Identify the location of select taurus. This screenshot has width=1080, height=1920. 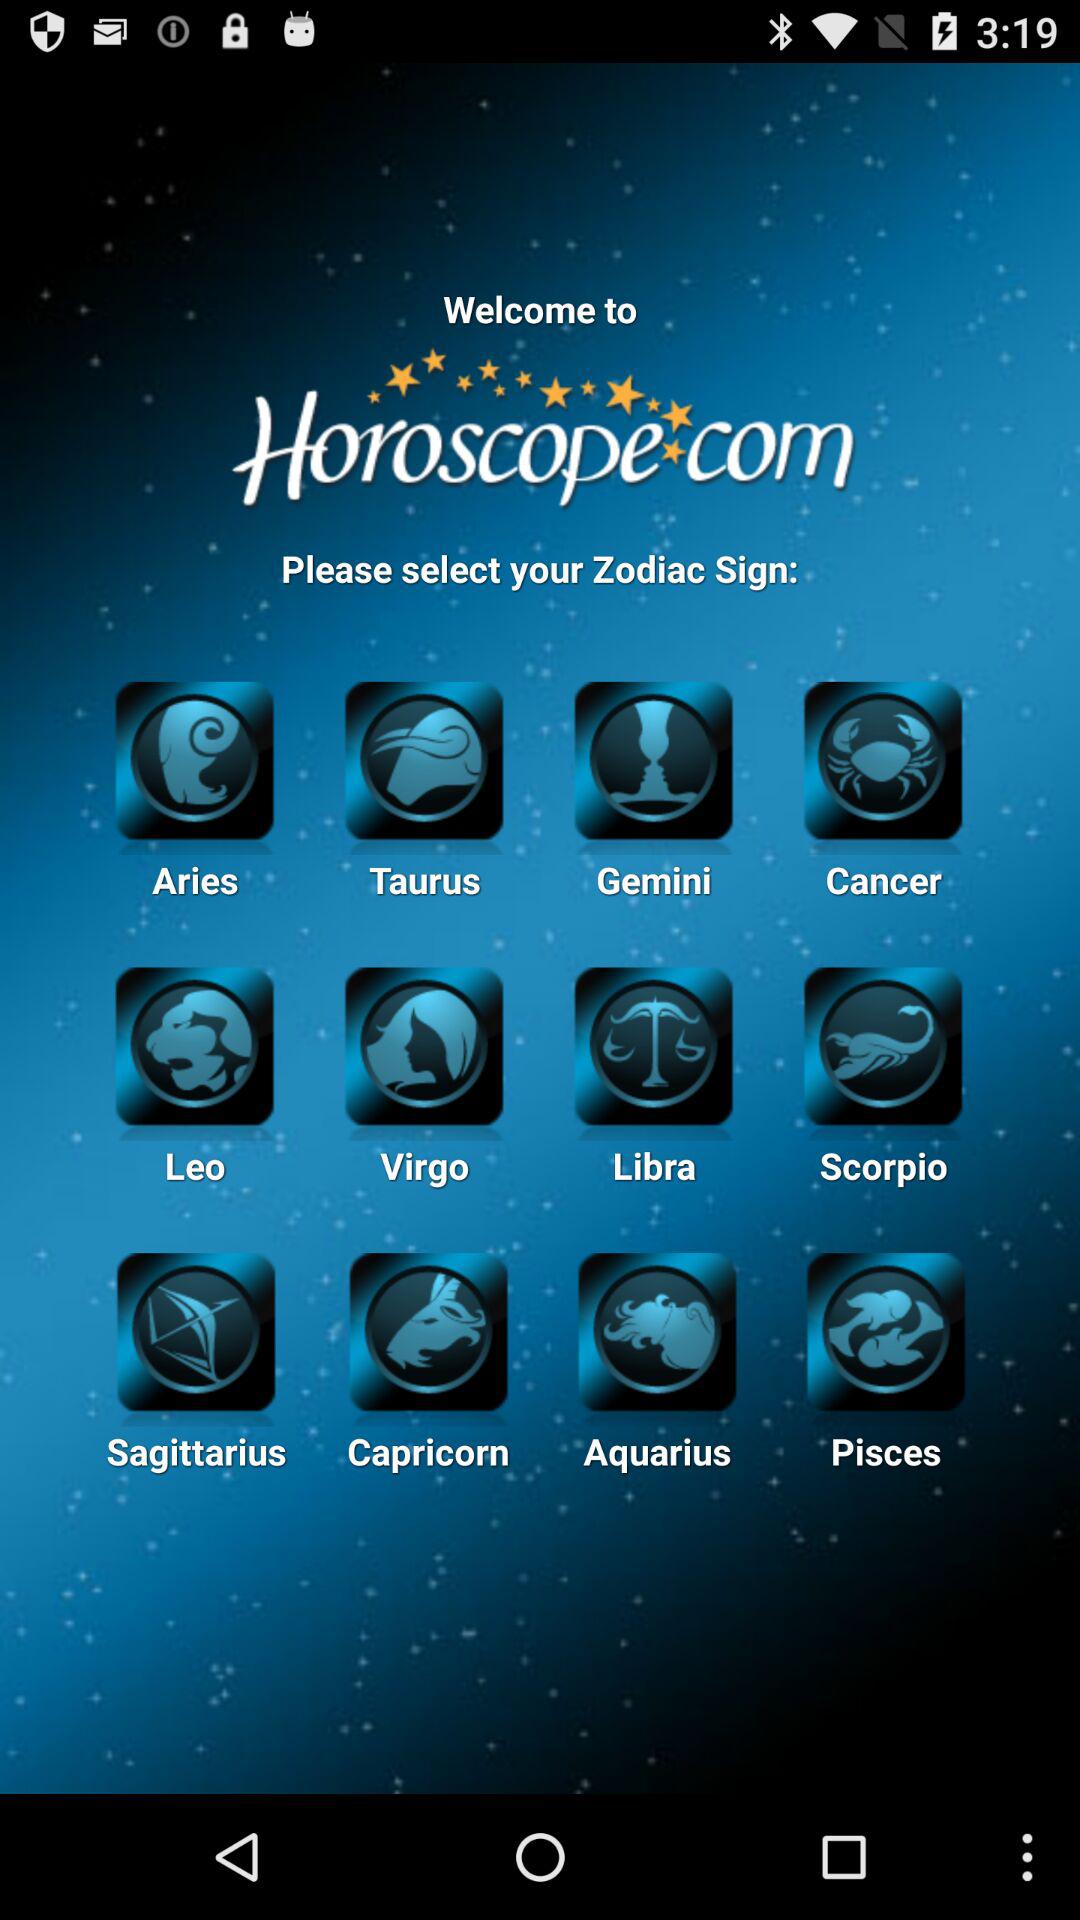
(424, 758).